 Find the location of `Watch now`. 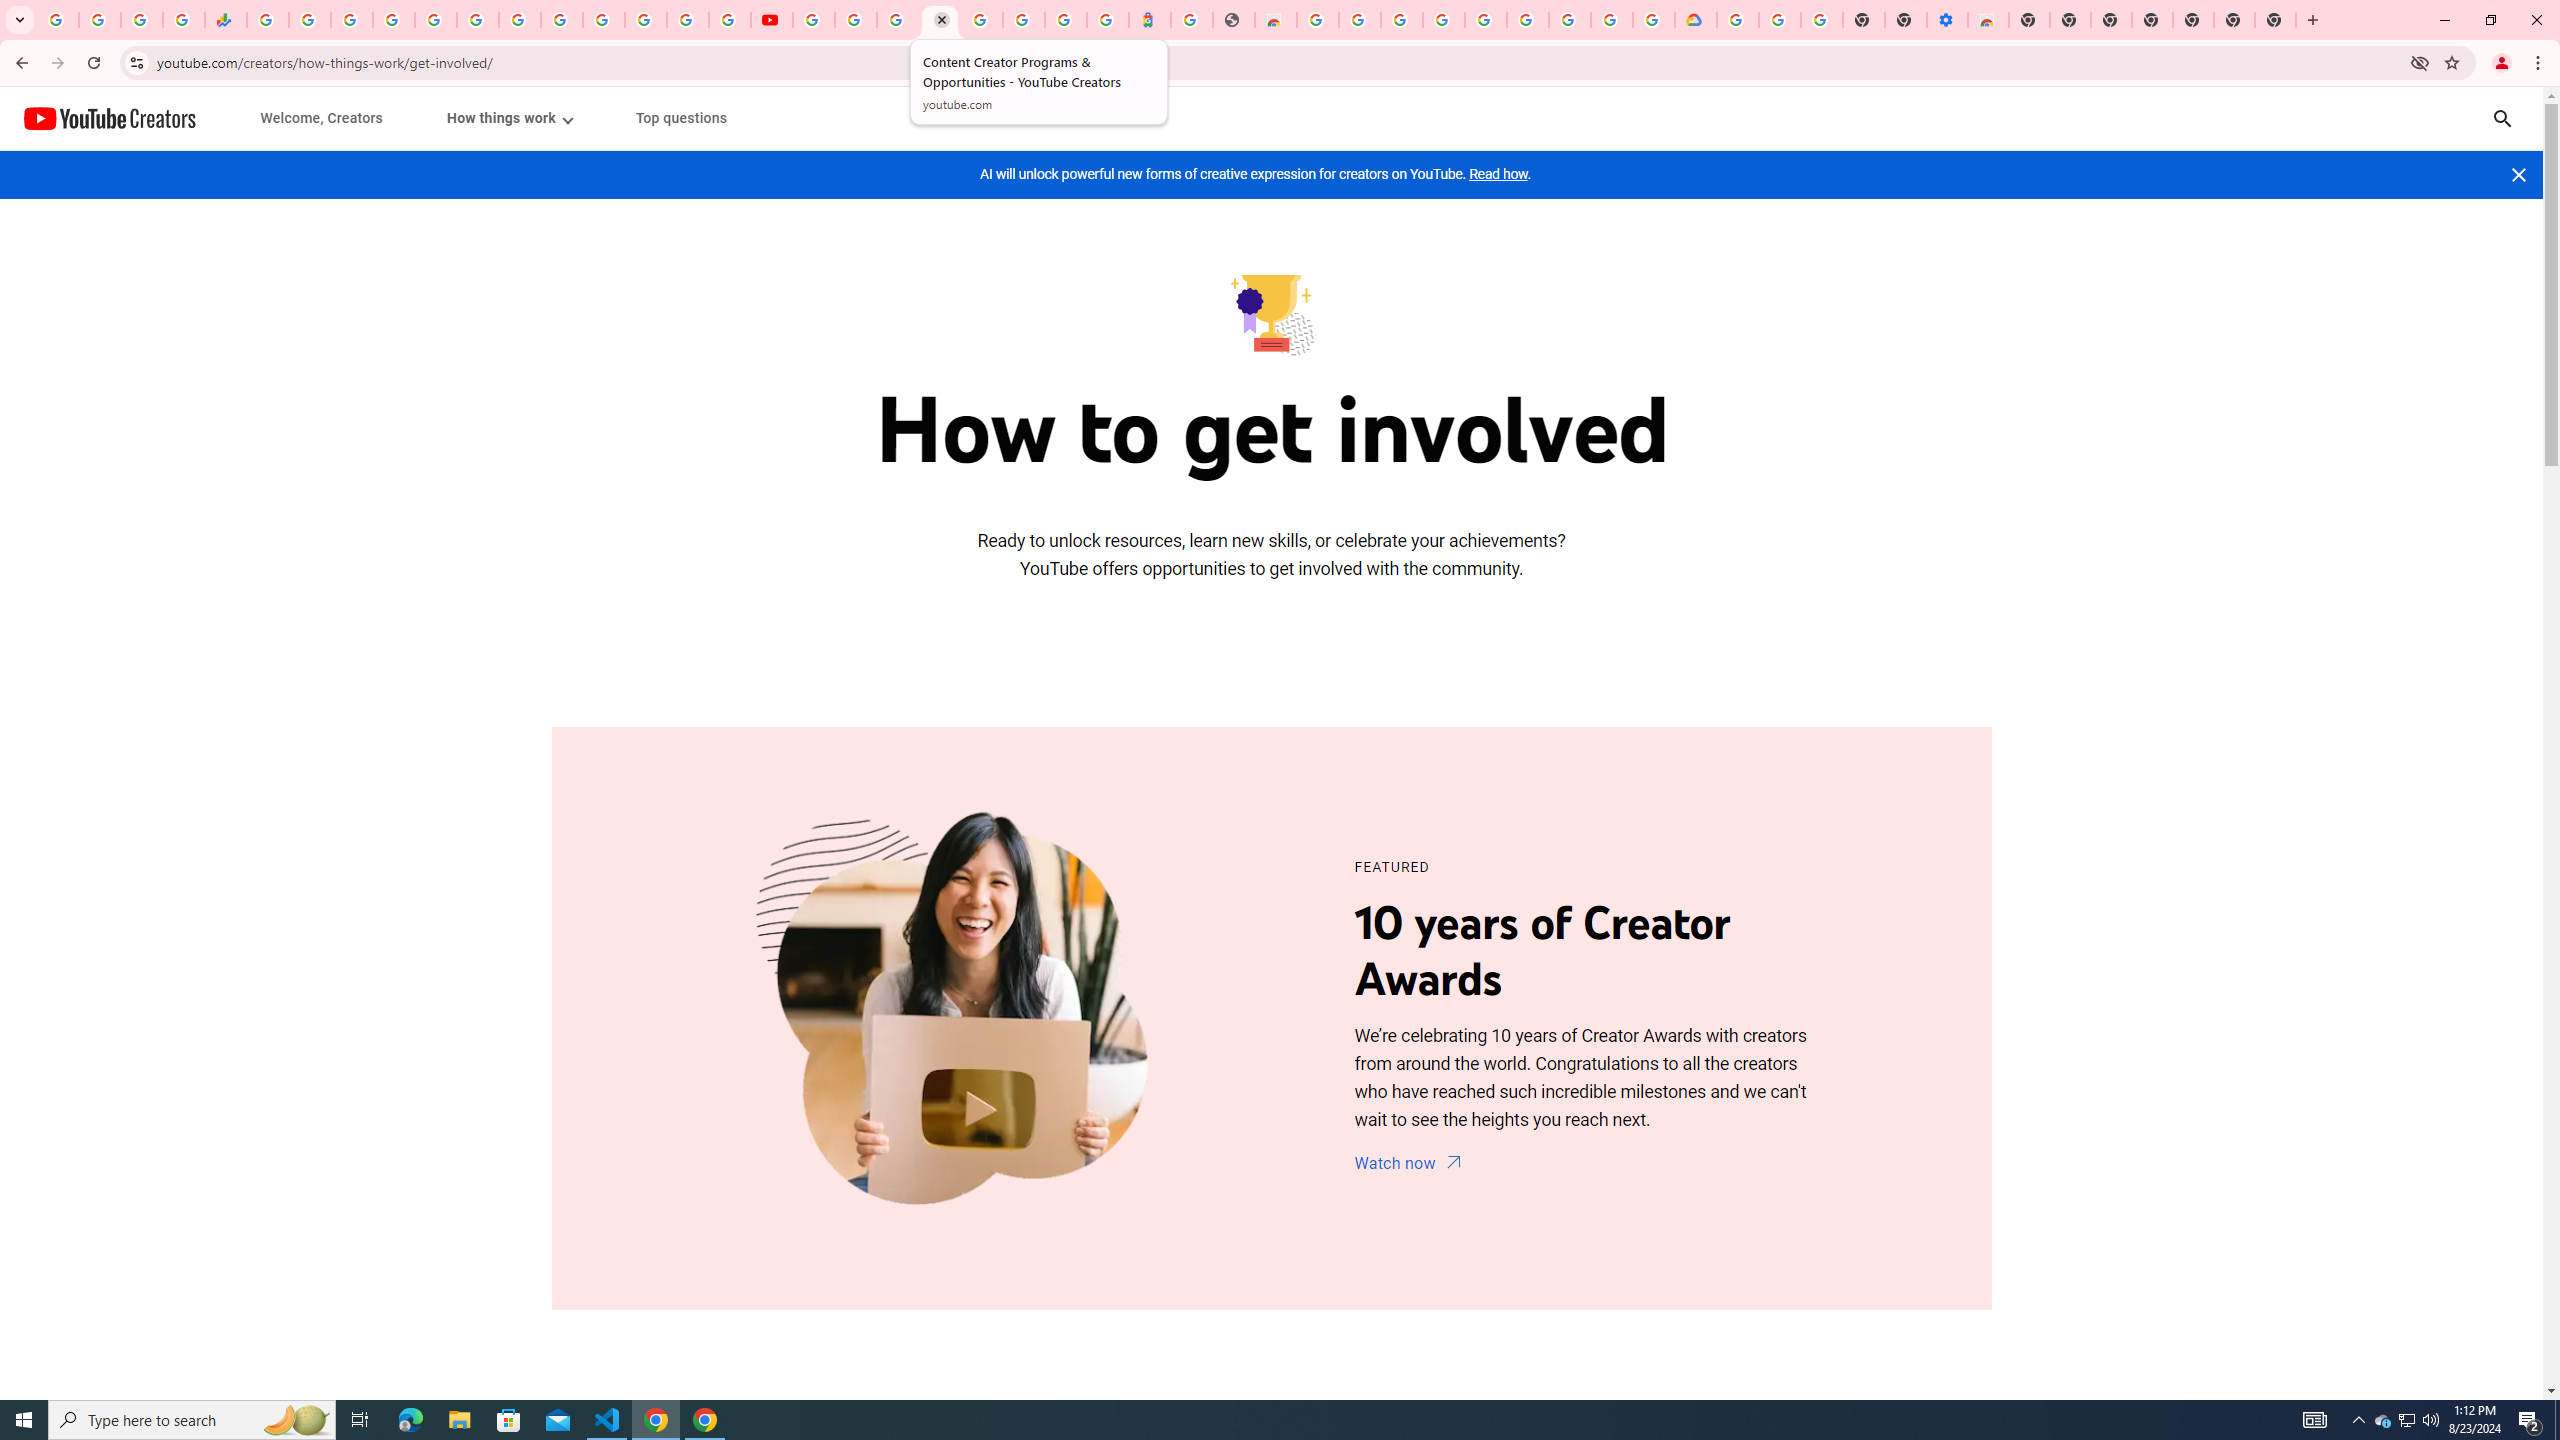

Watch now is located at coordinates (1410, 1165).